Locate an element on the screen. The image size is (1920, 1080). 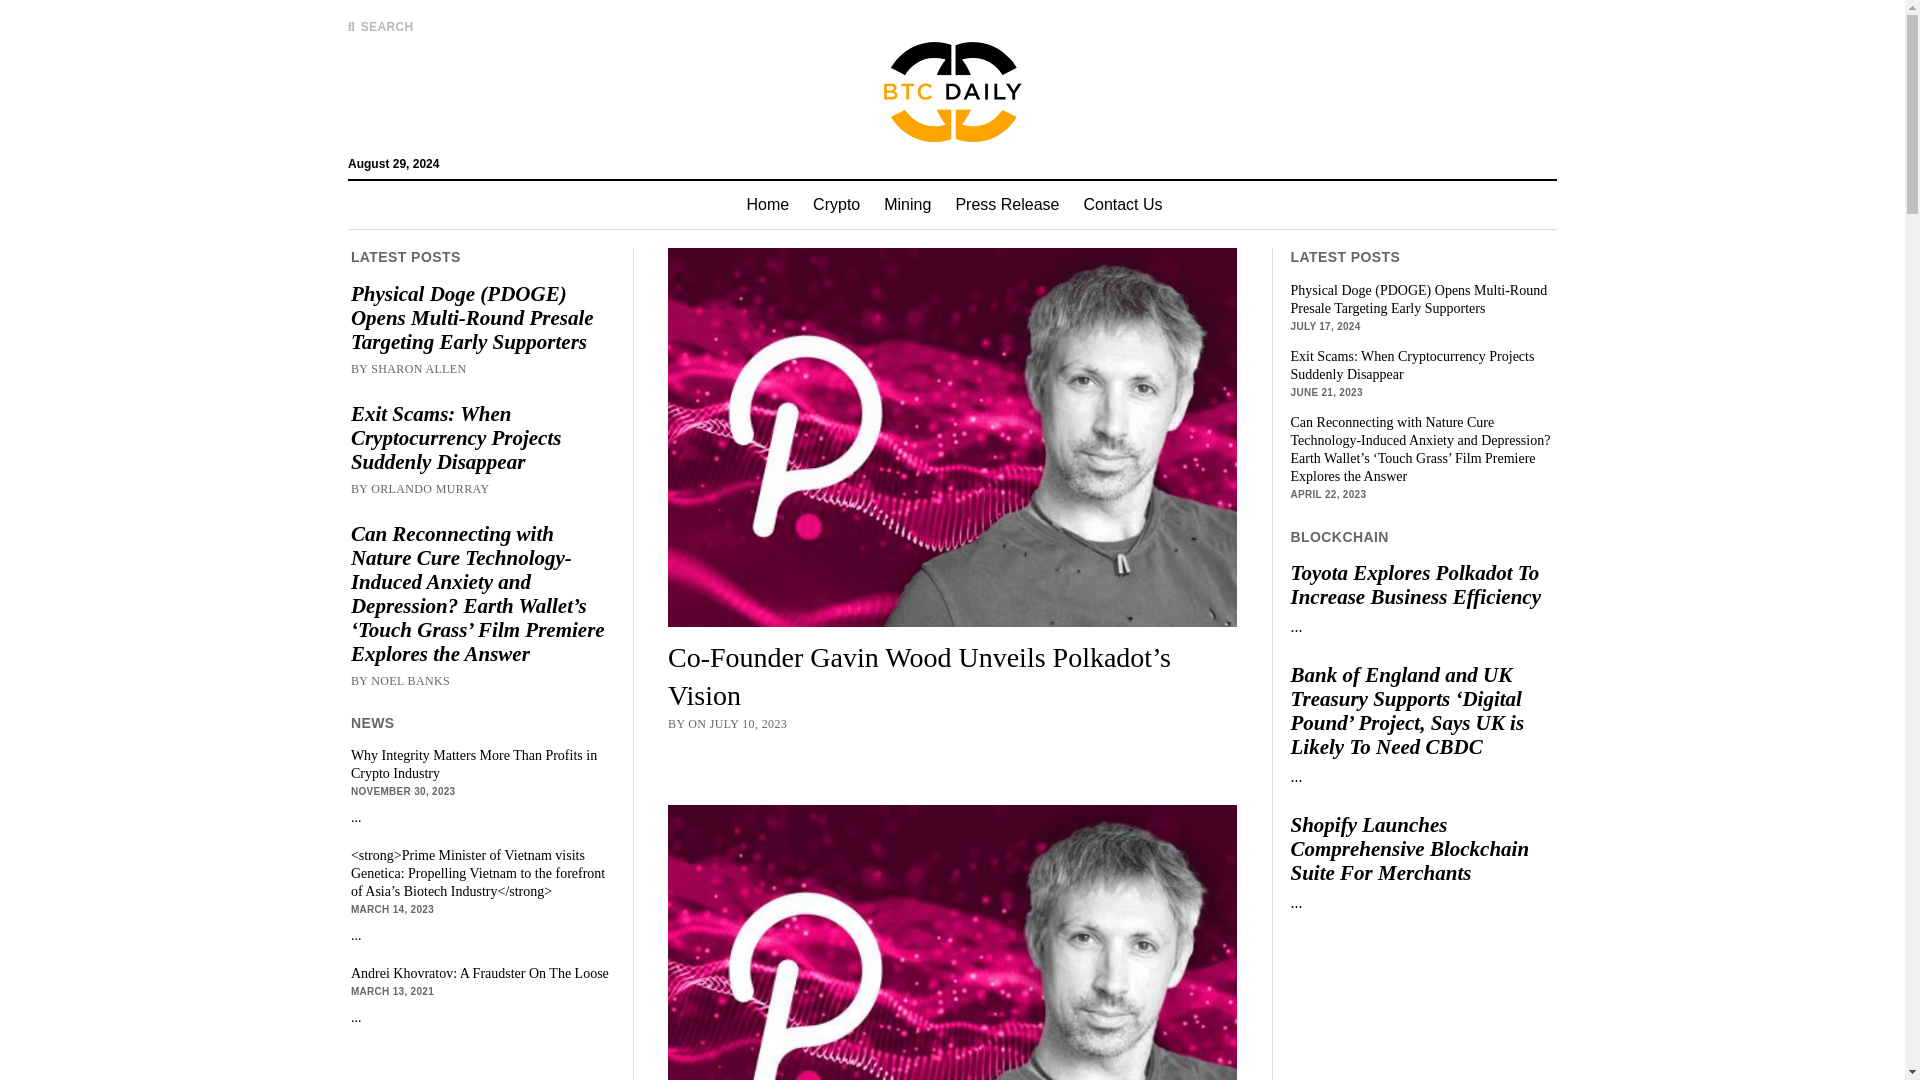
Mining is located at coordinates (906, 204).